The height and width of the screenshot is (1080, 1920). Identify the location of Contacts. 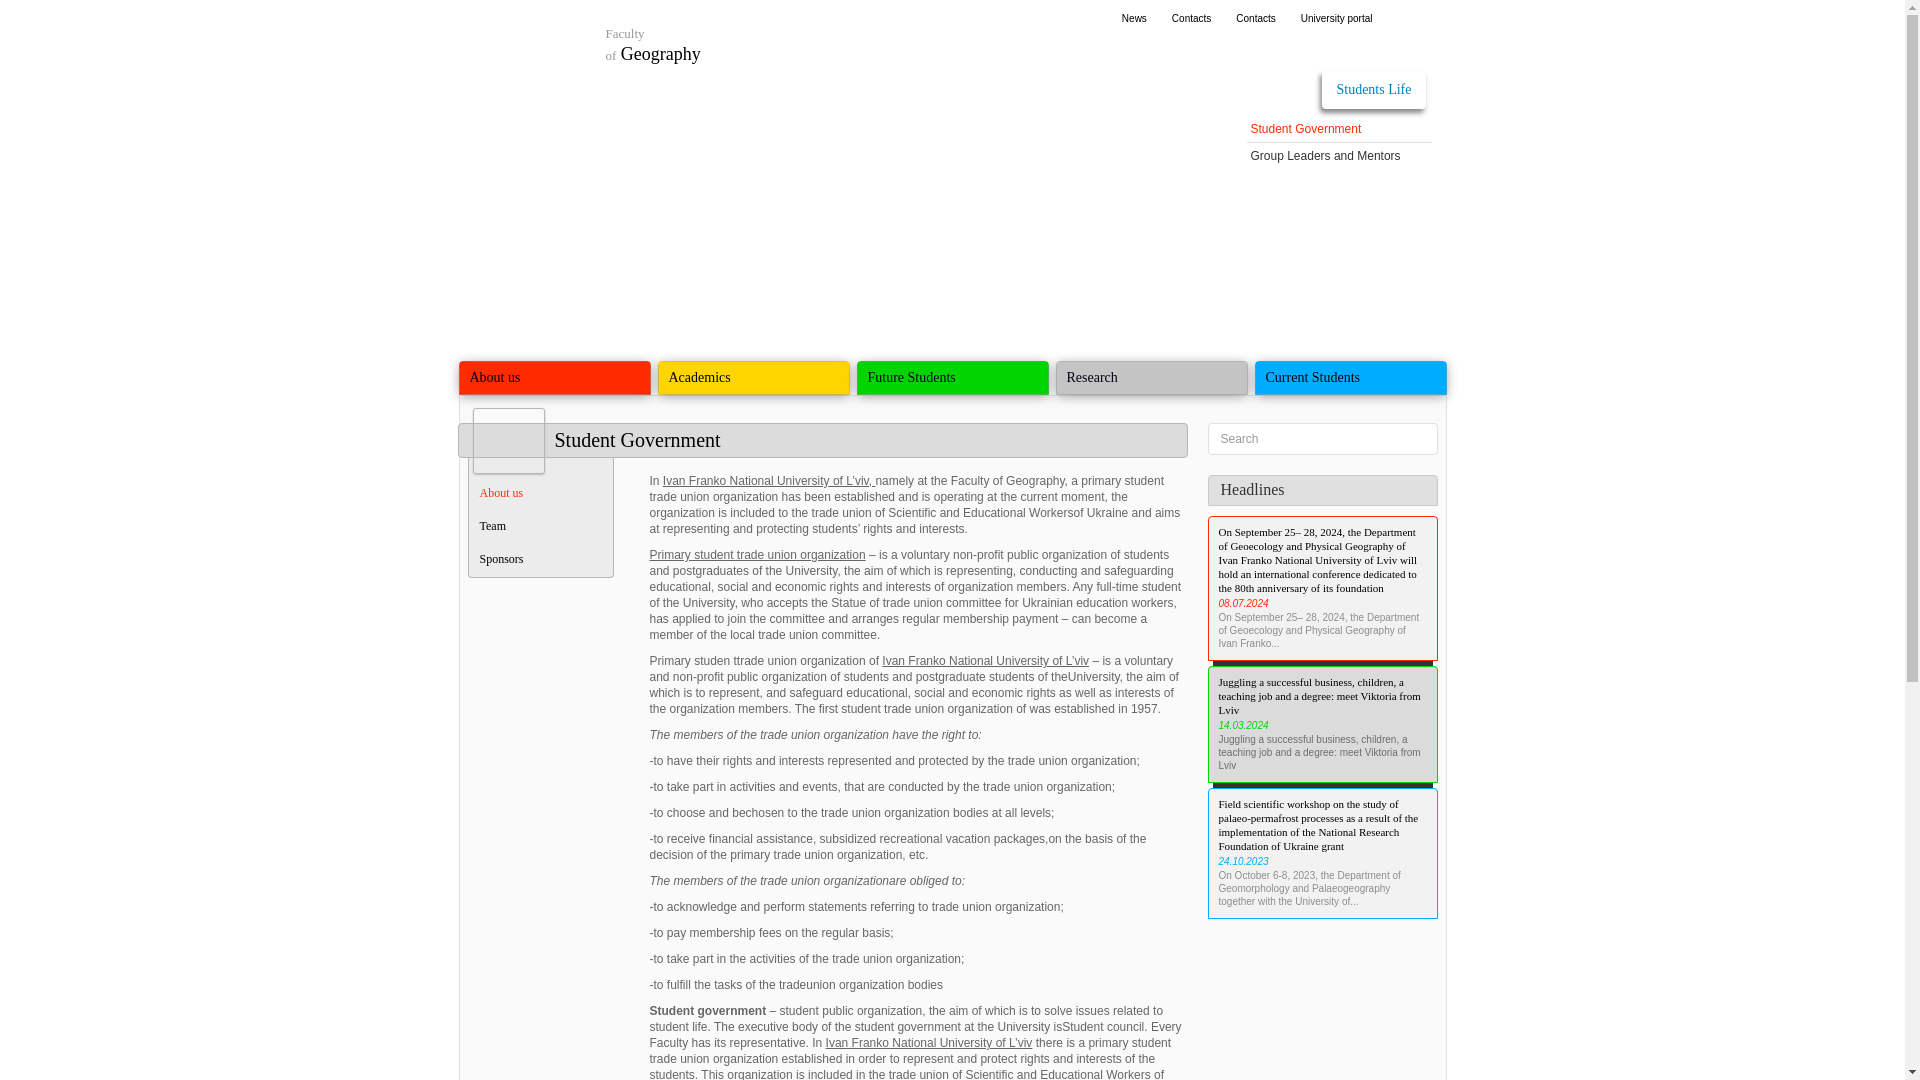
(1191, 18).